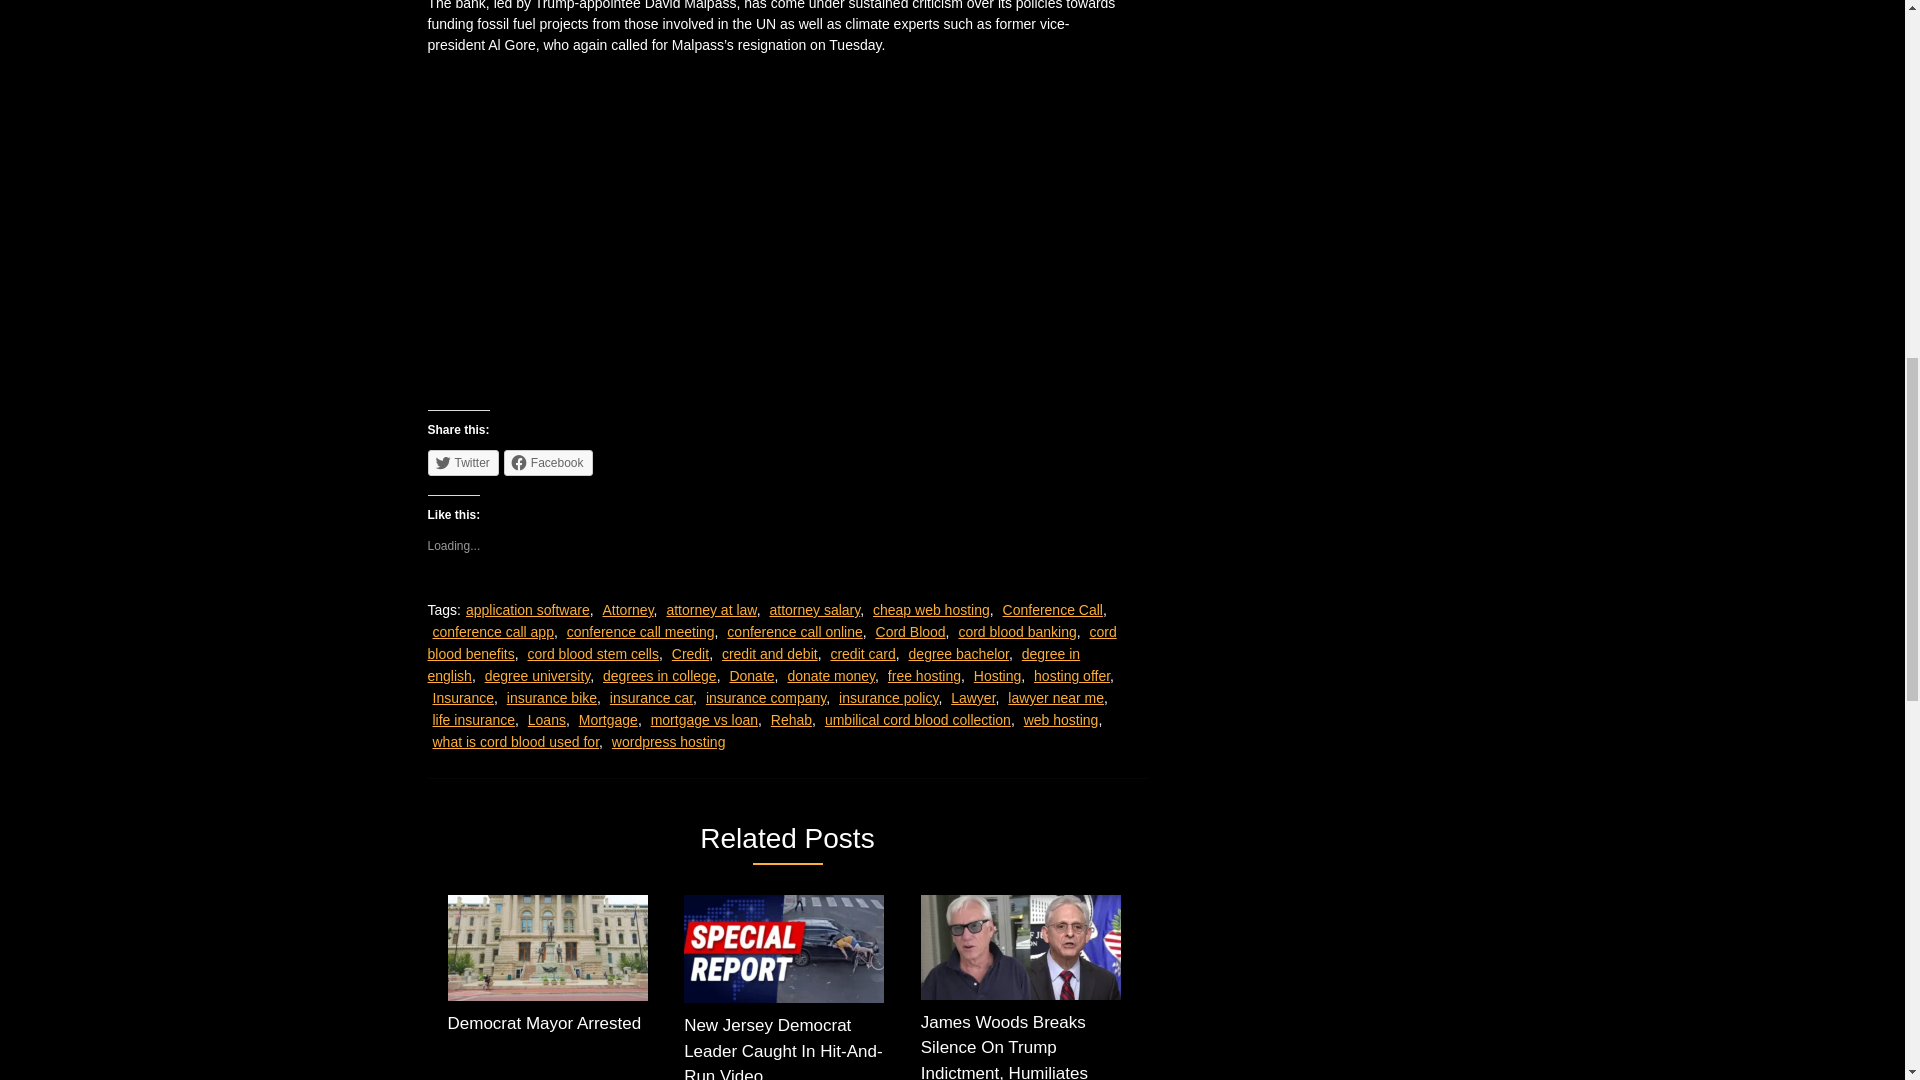 This screenshot has height=1080, width=1920. What do you see at coordinates (772, 643) in the screenshot?
I see `cord blood benefits` at bounding box center [772, 643].